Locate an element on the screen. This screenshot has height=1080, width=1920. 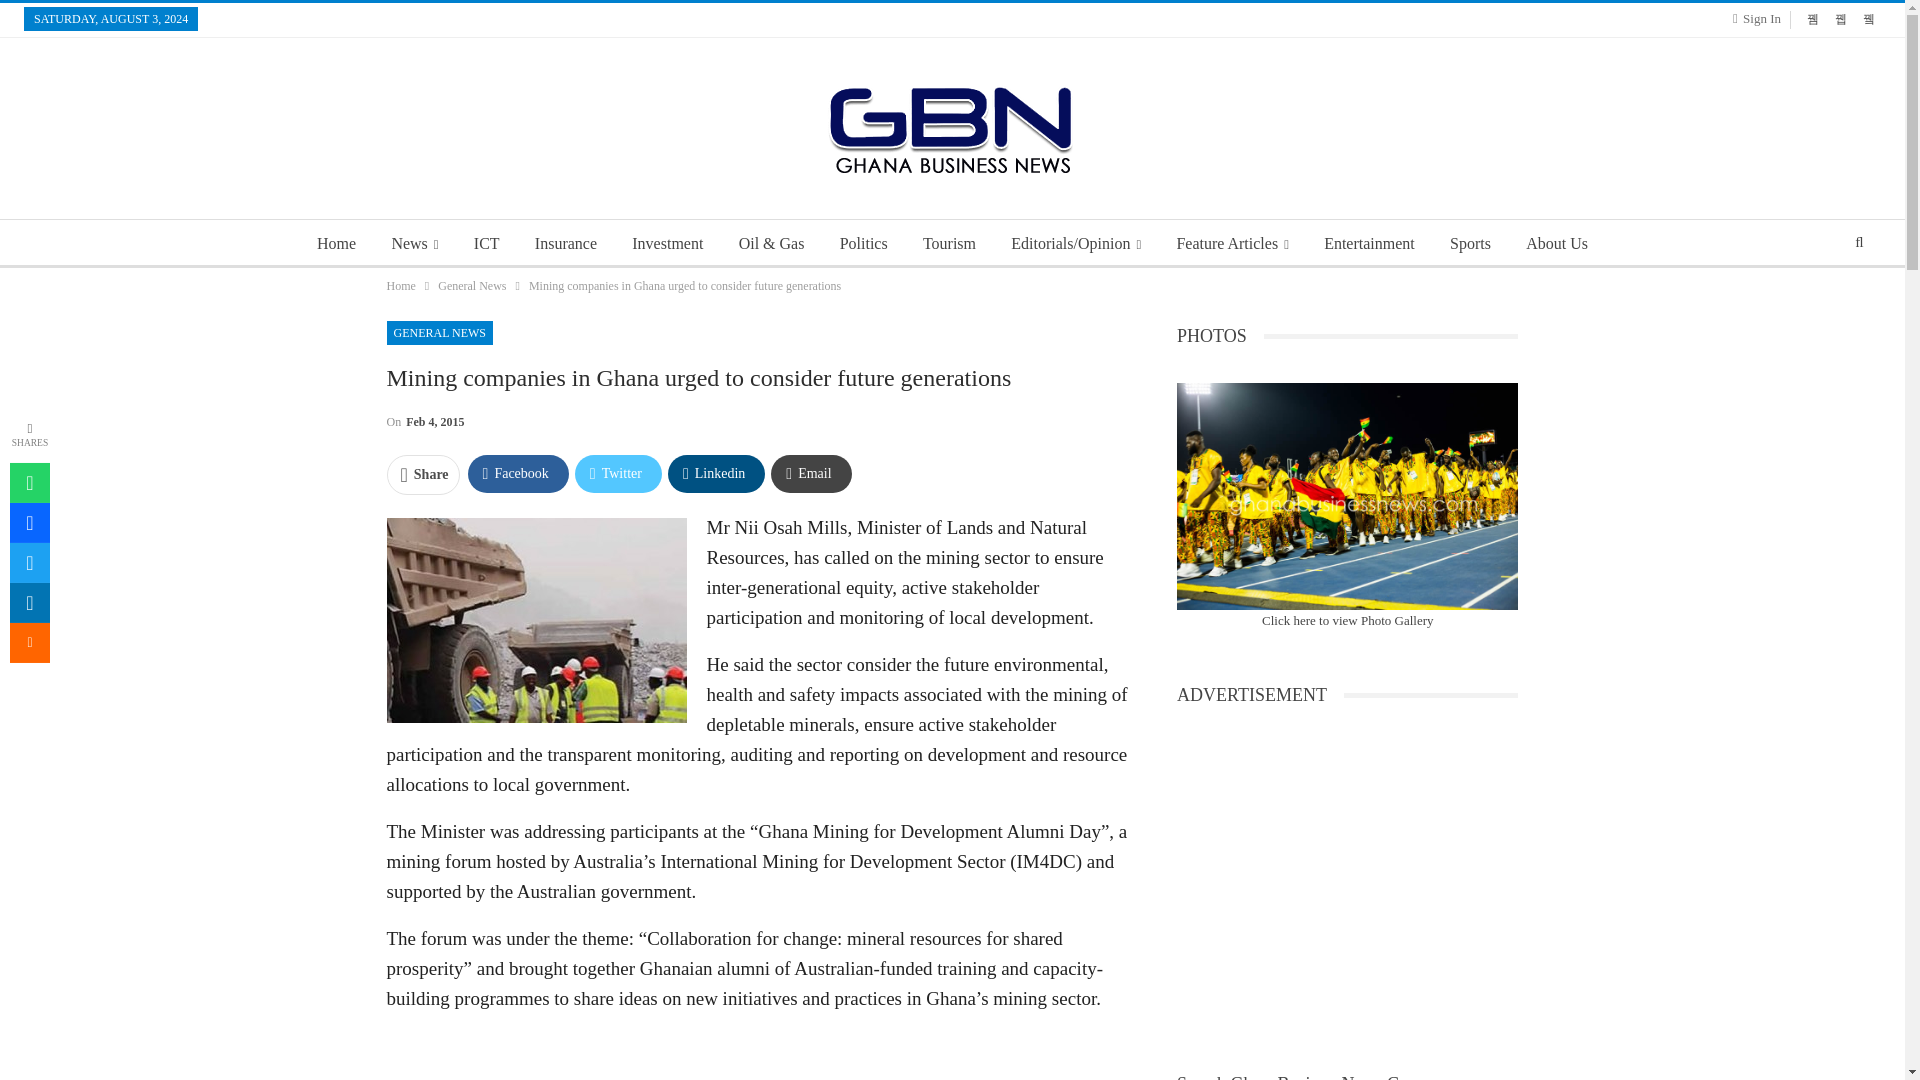
Email is located at coordinates (810, 473).